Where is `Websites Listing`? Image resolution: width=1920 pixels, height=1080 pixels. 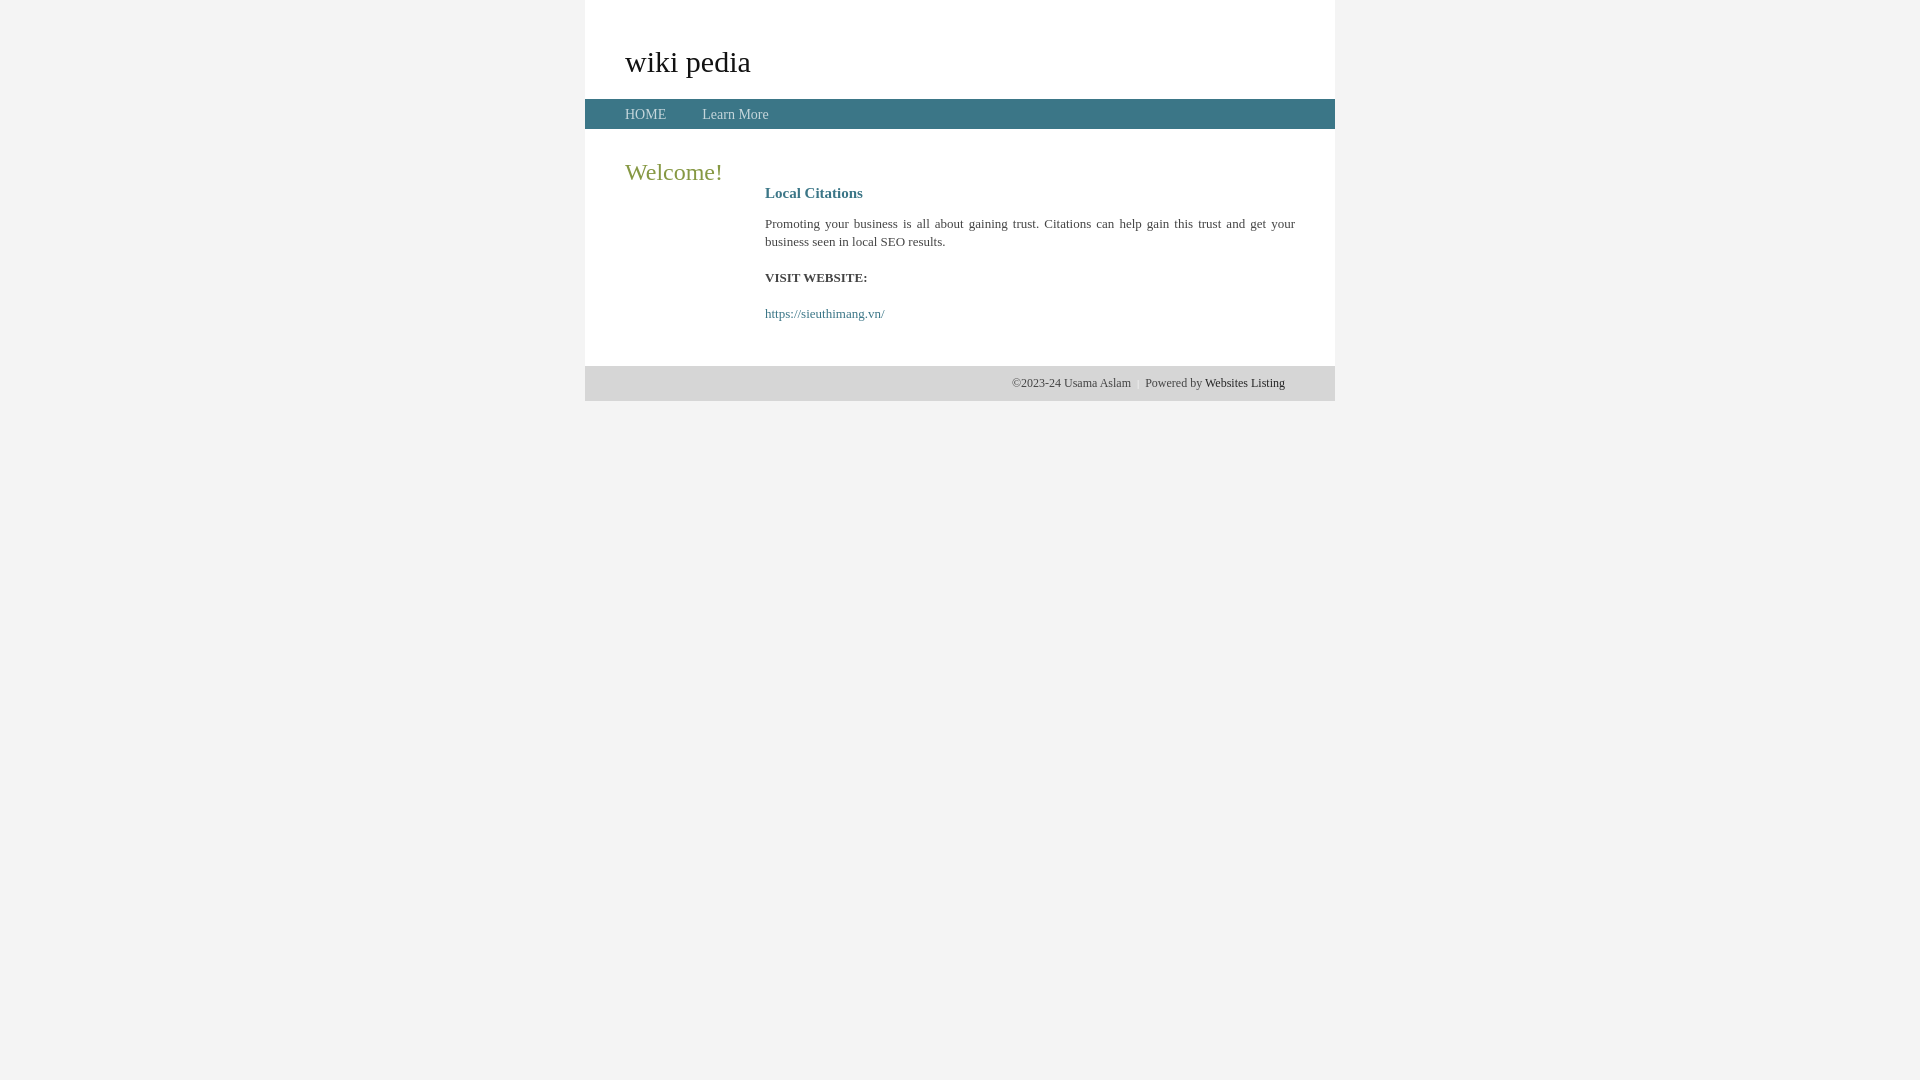
Websites Listing is located at coordinates (1245, 383).